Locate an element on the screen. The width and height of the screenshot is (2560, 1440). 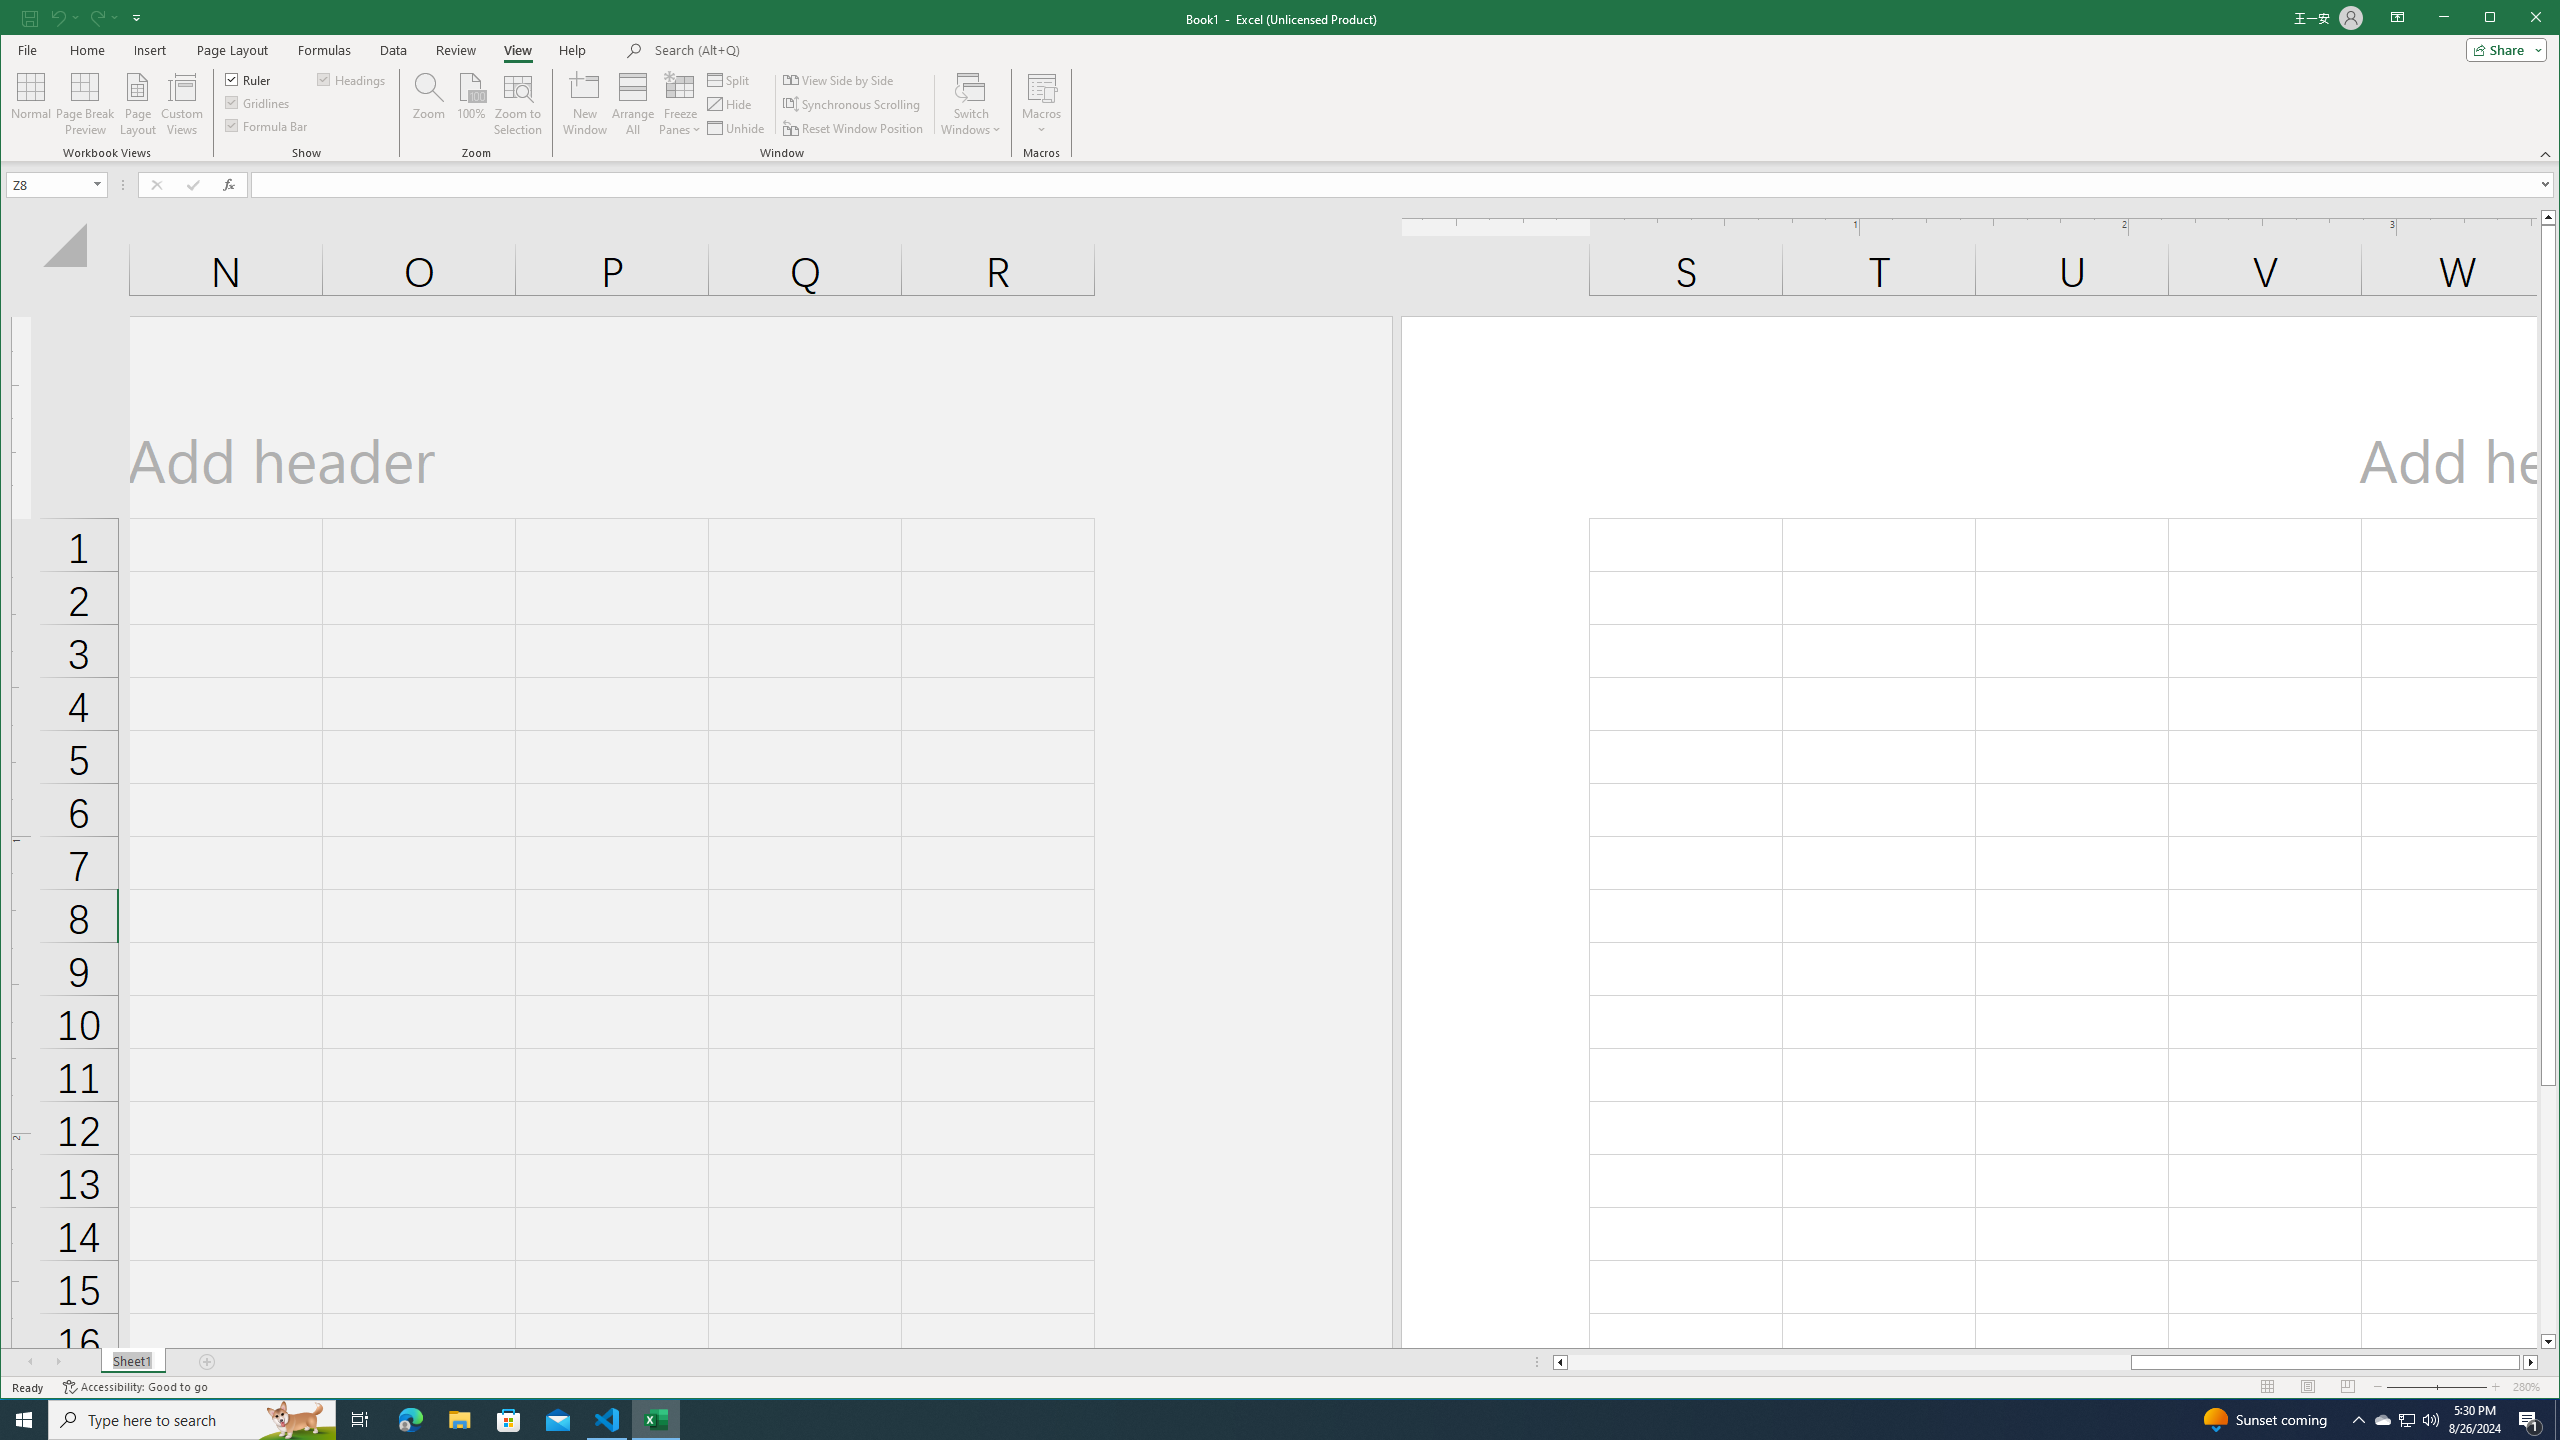
Zoom... is located at coordinates (428, 104).